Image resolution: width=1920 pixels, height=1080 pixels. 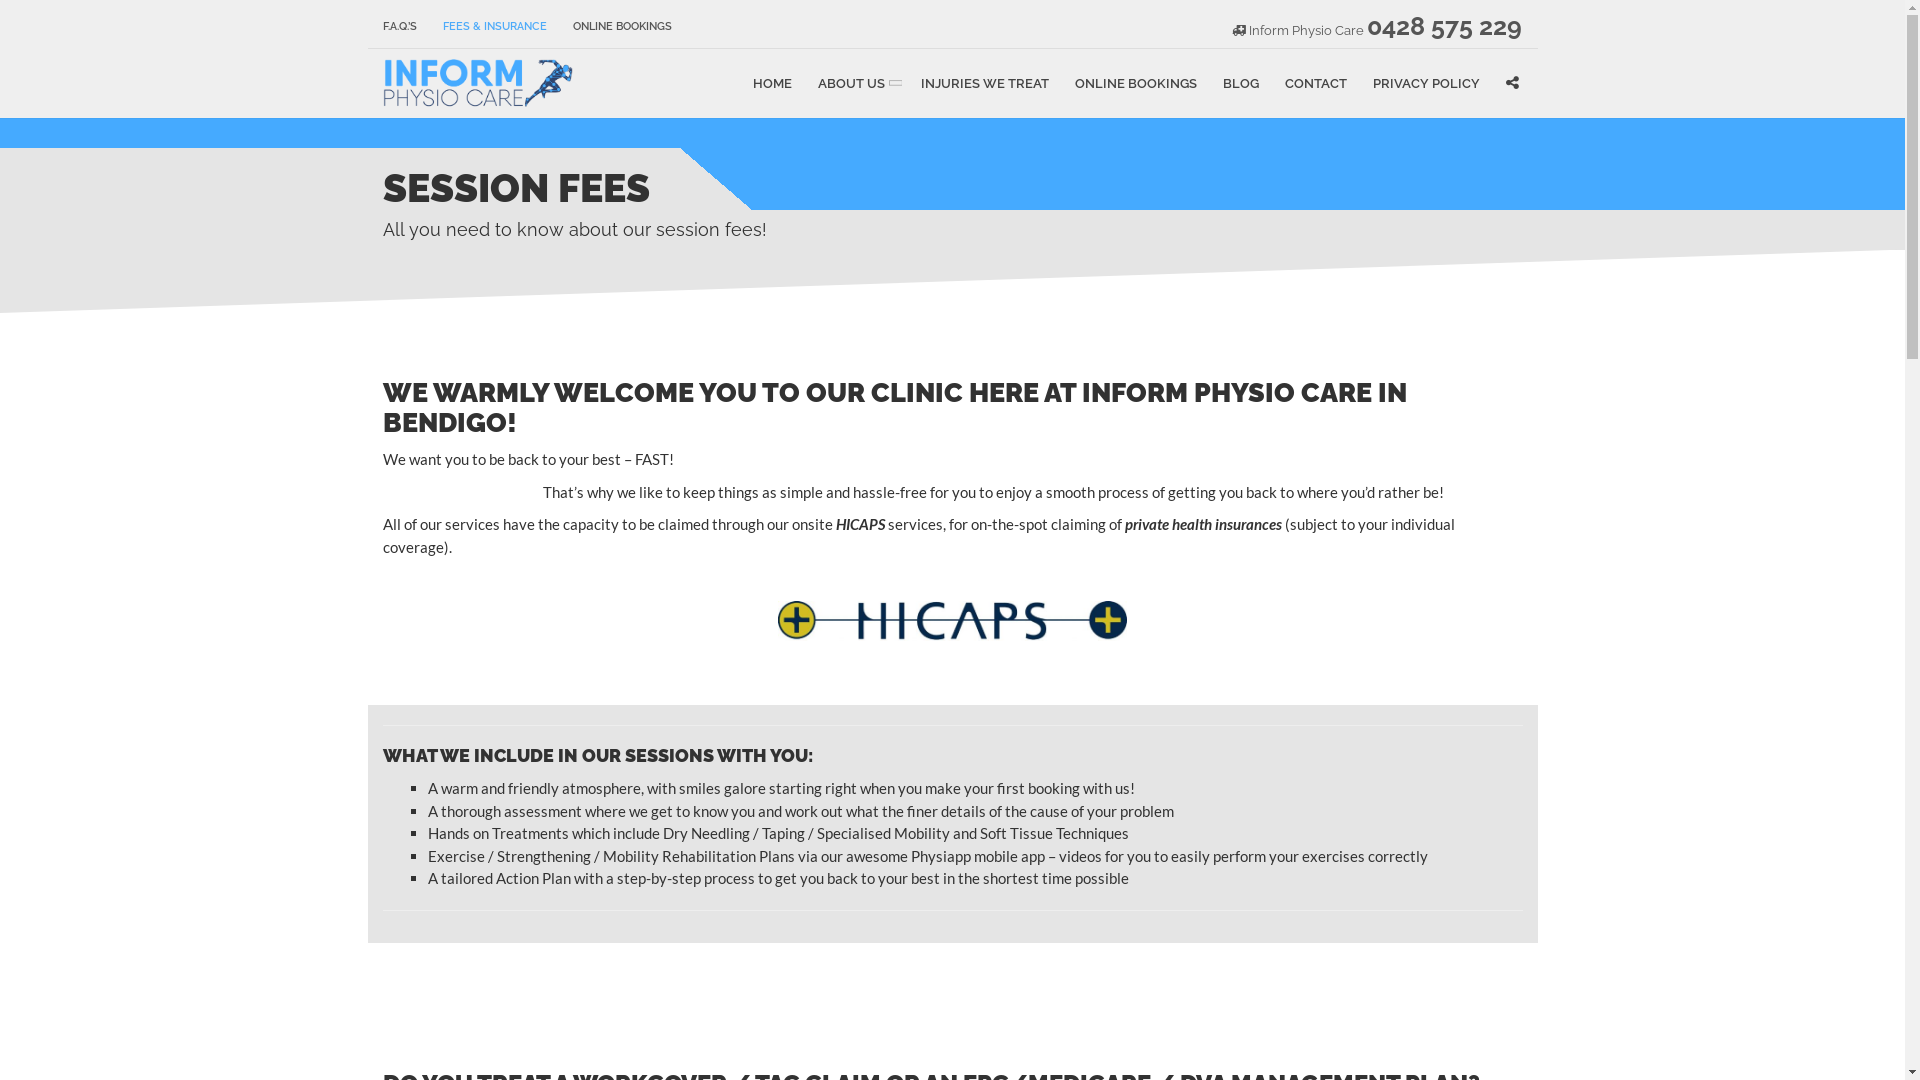 What do you see at coordinates (616, 26) in the screenshot?
I see `ONLINE BOOKINGS` at bounding box center [616, 26].